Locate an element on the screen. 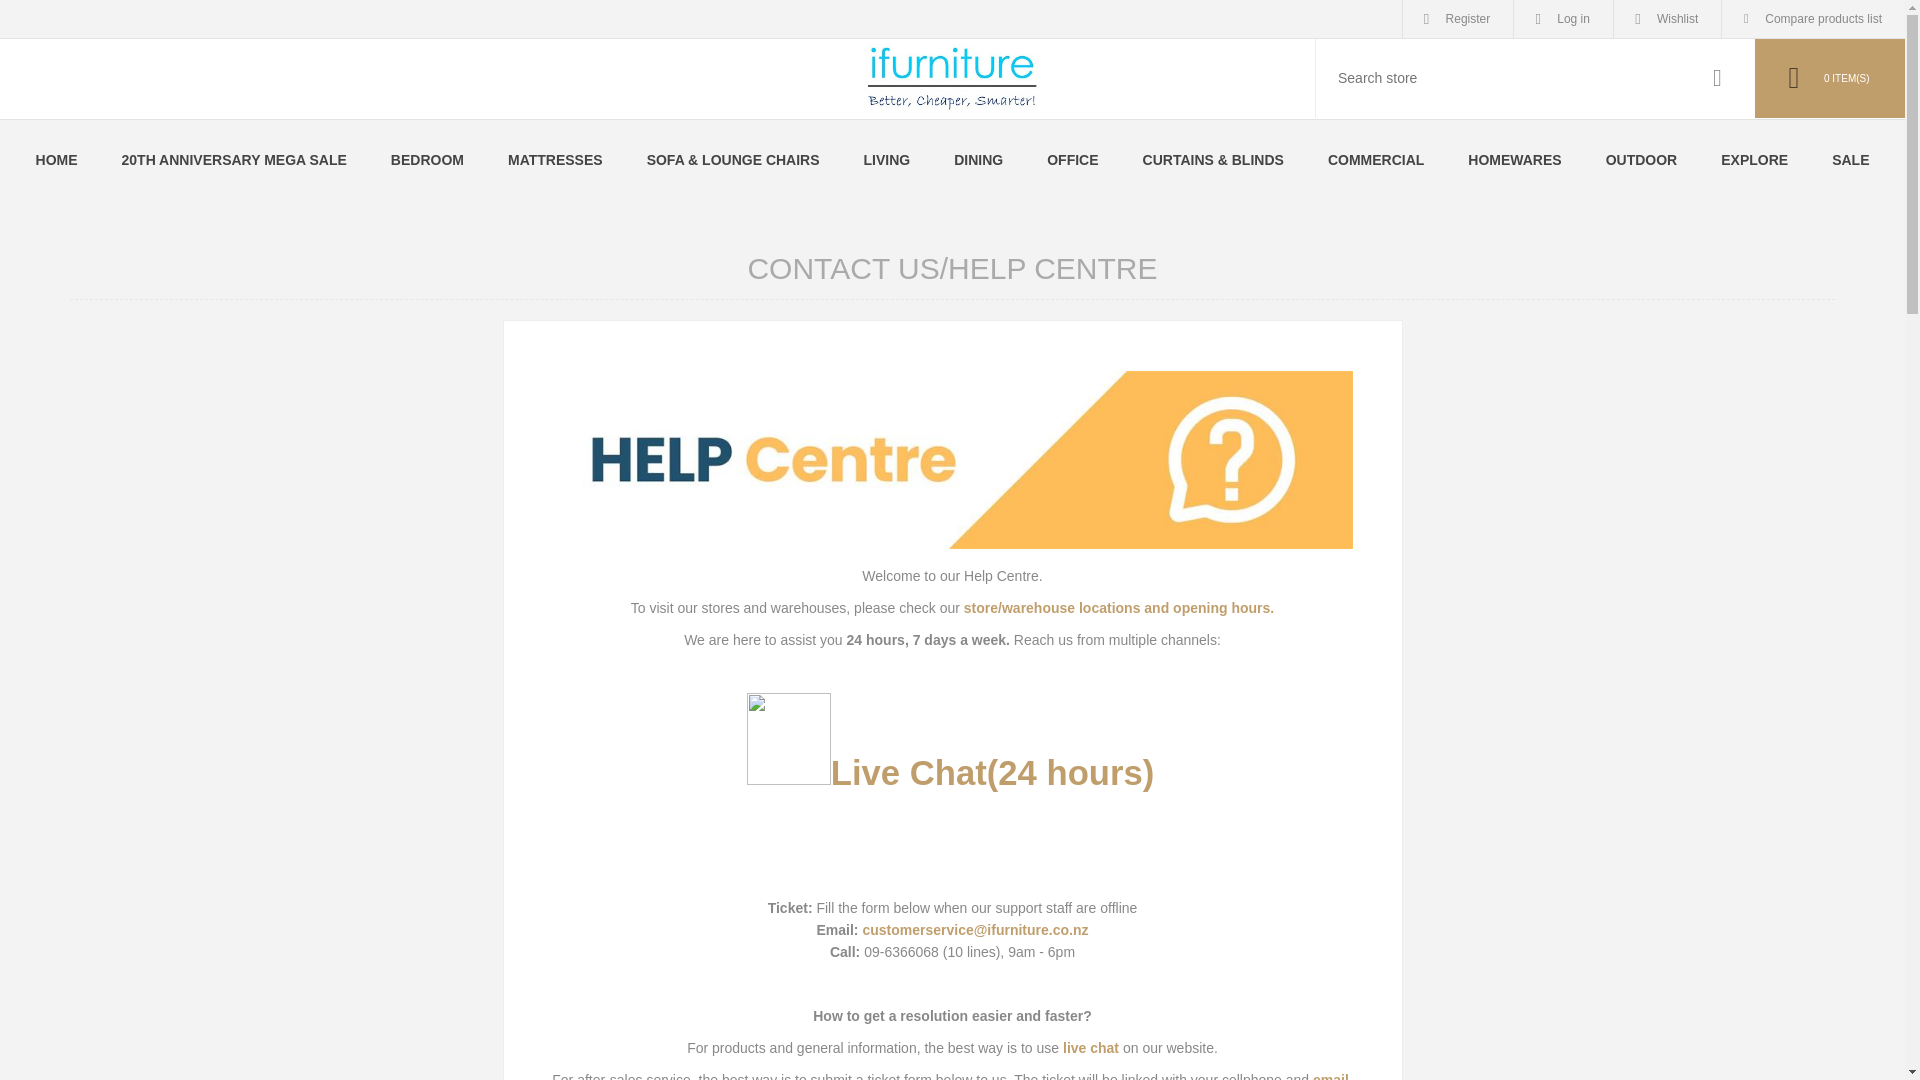 The height and width of the screenshot is (1080, 1920). Register is located at coordinates (1458, 18).